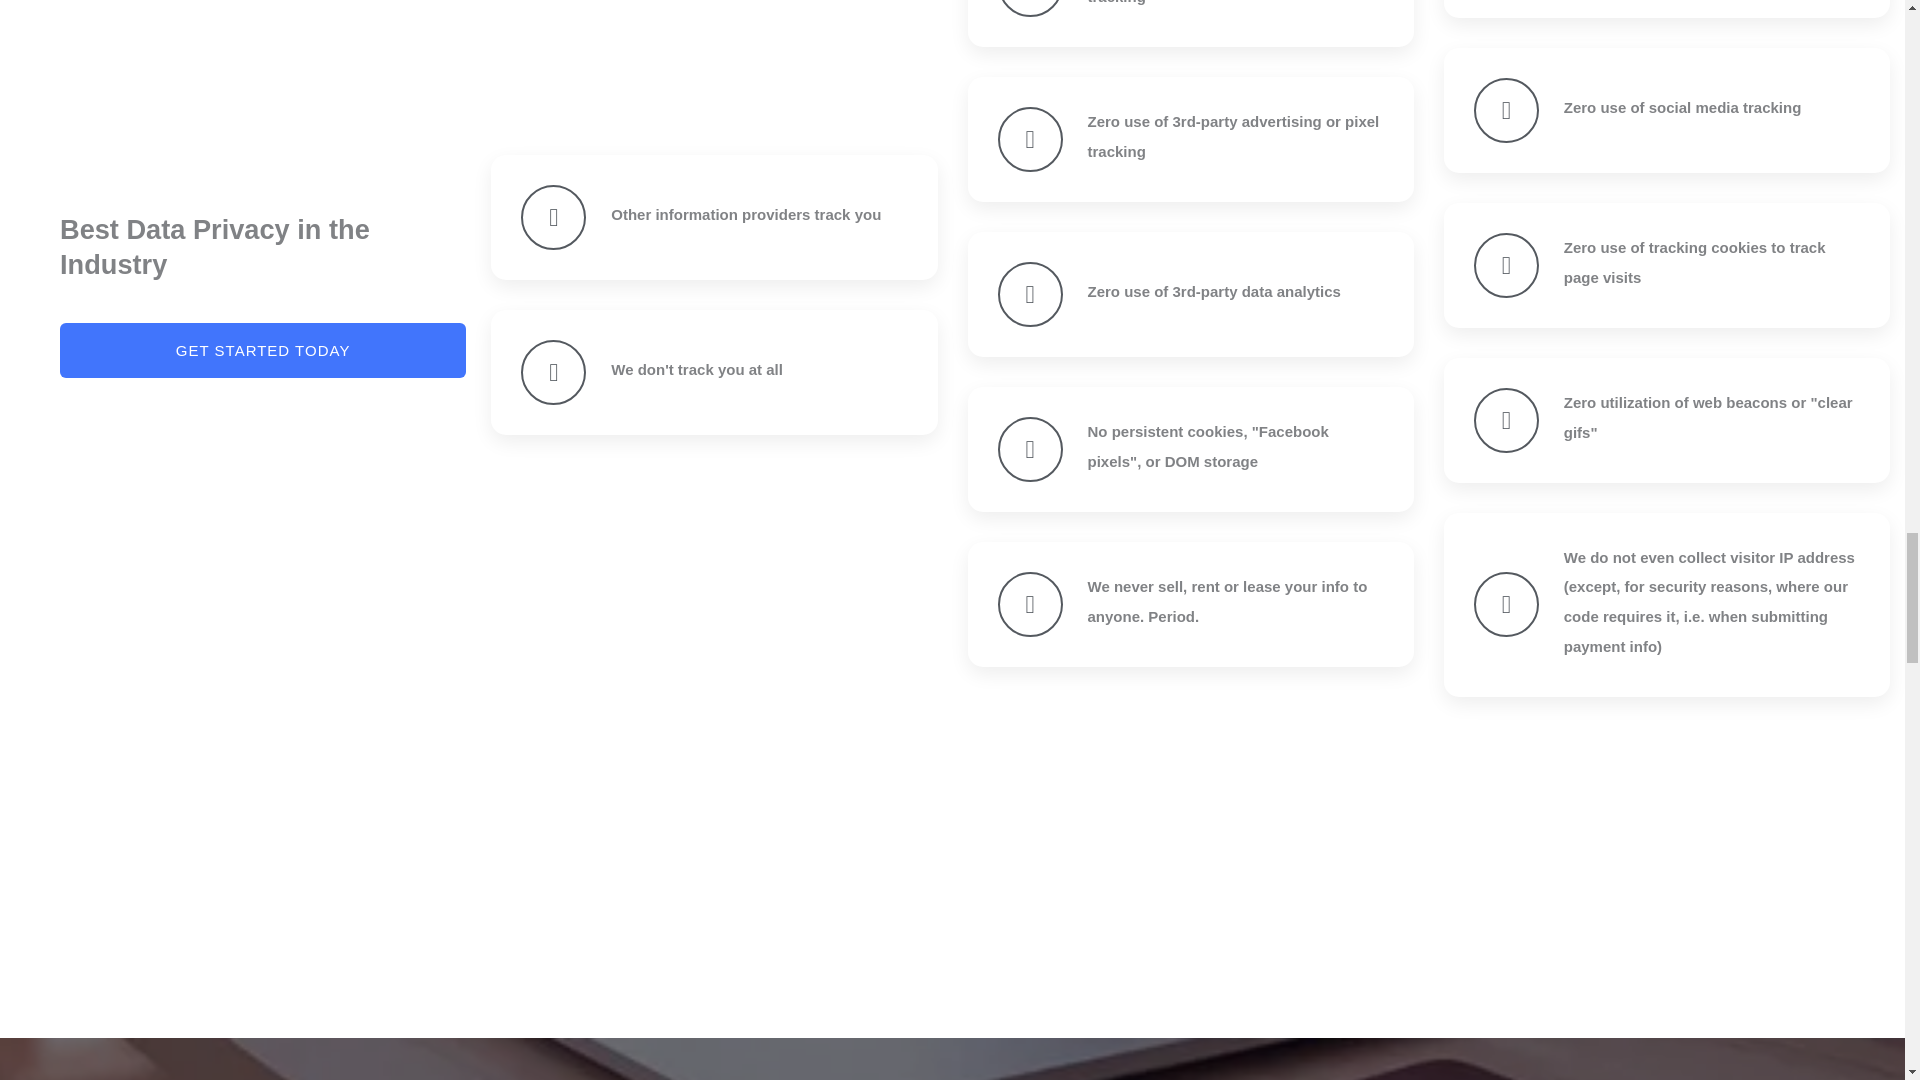 The height and width of the screenshot is (1080, 1920). Describe the element at coordinates (1214, 291) in the screenshot. I see `Zero use of 3rd-party data analytics` at that location.